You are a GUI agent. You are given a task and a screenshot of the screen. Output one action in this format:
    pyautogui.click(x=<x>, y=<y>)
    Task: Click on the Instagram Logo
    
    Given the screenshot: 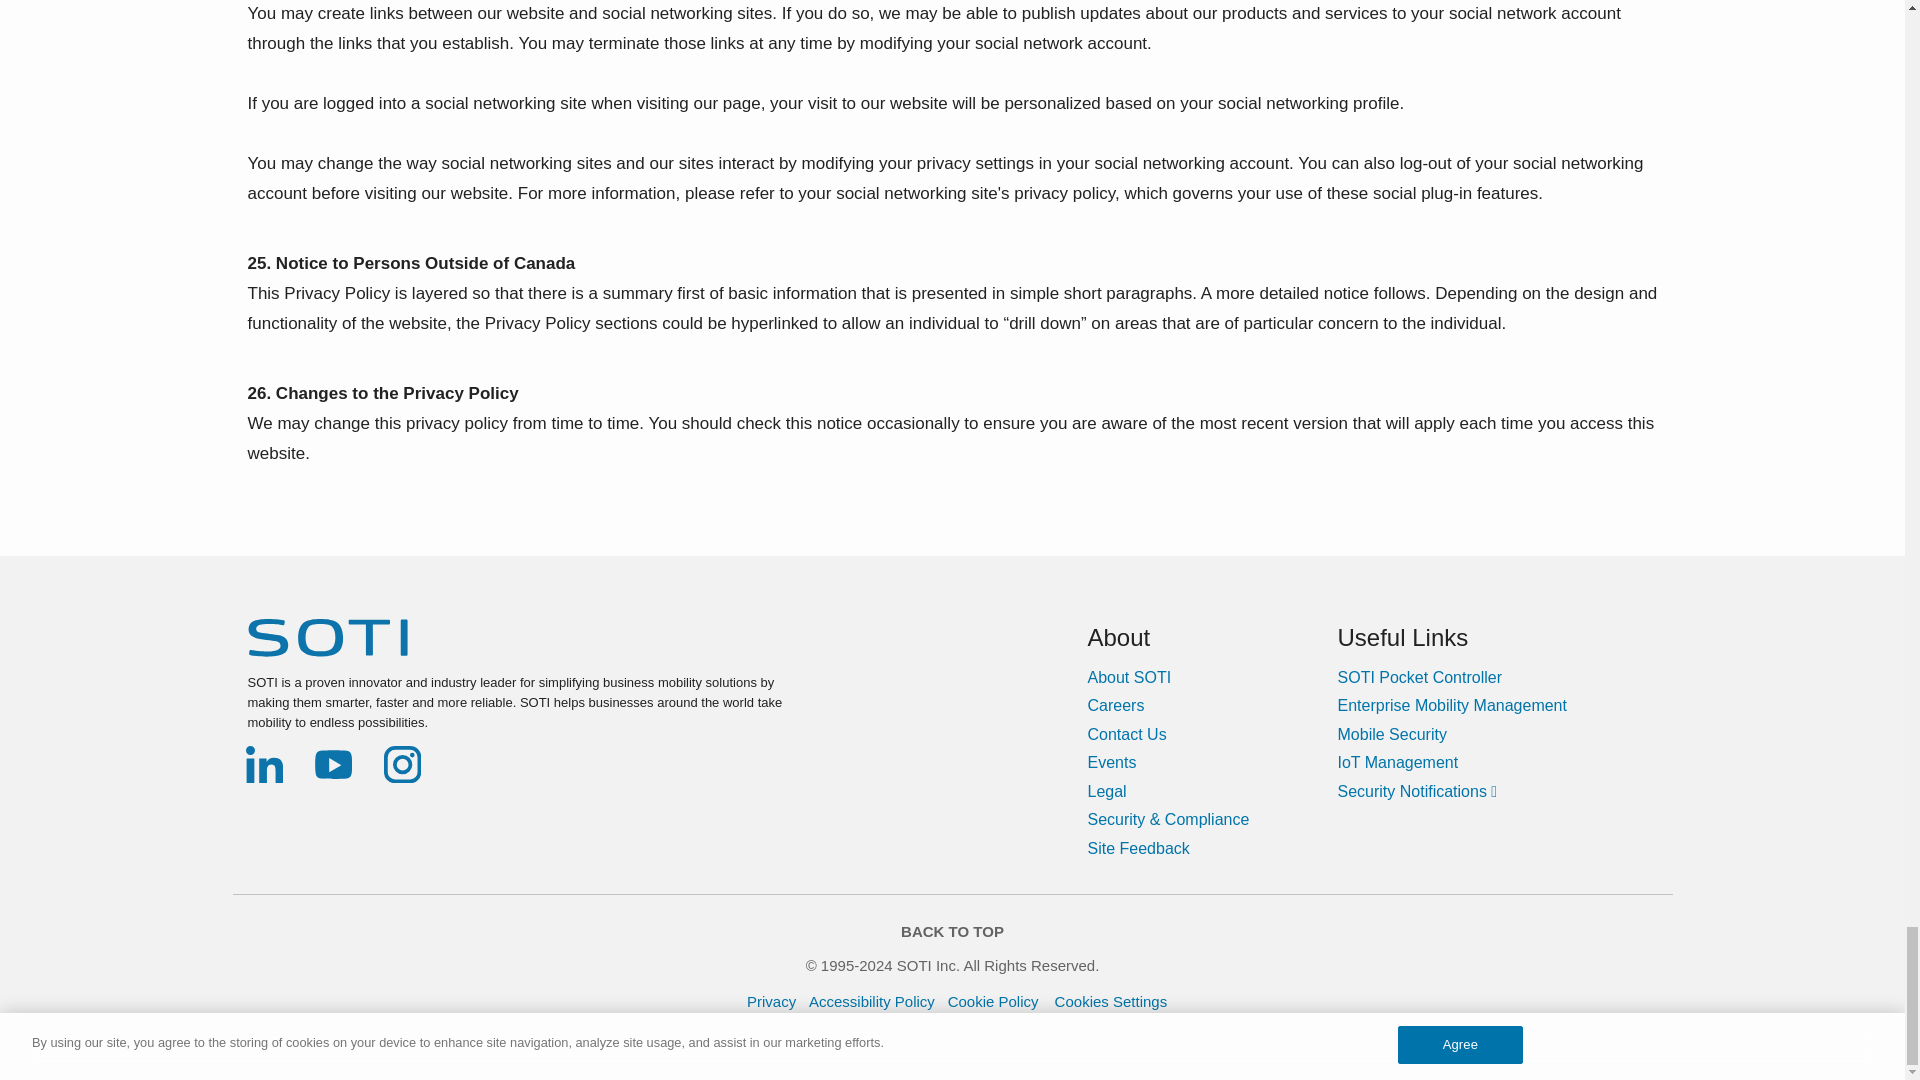 What is the action you would take?
    pyautogui.click(x=402, y=764)
    